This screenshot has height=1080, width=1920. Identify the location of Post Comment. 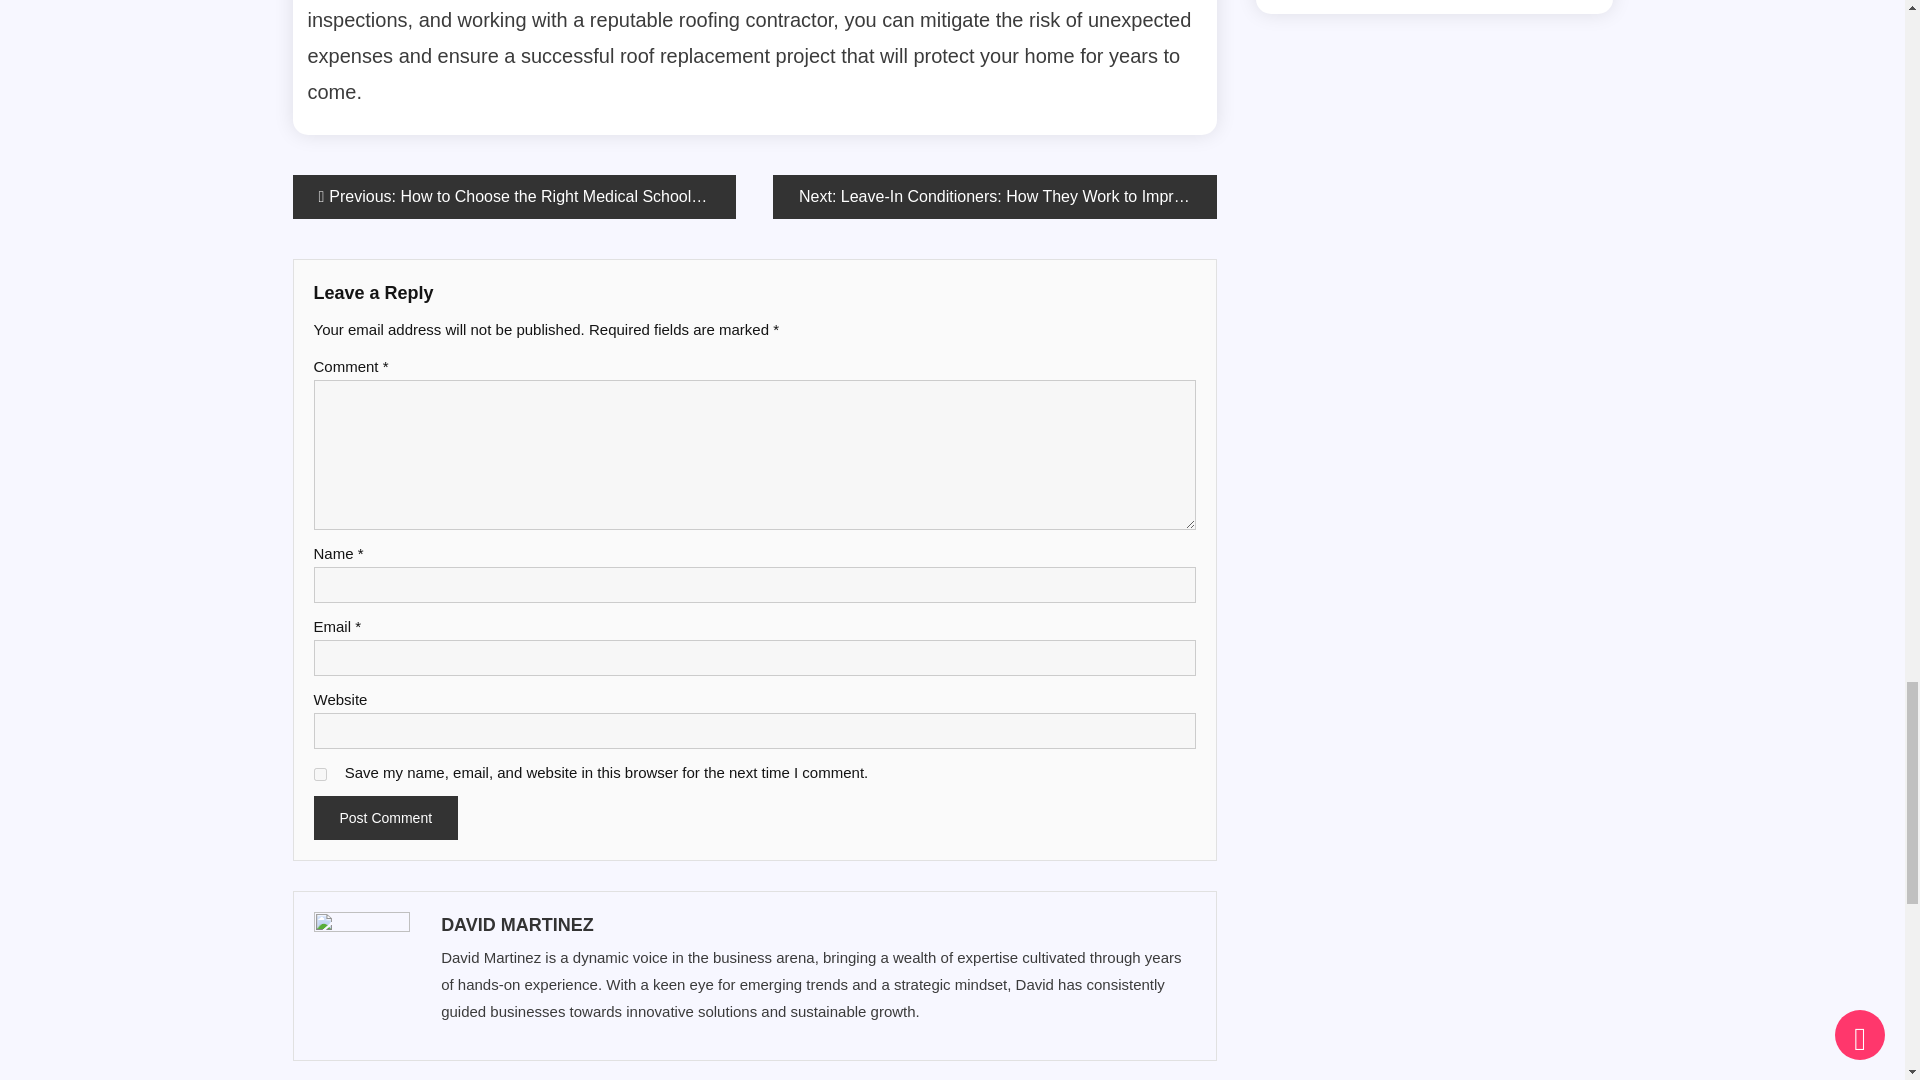
(386, 818).